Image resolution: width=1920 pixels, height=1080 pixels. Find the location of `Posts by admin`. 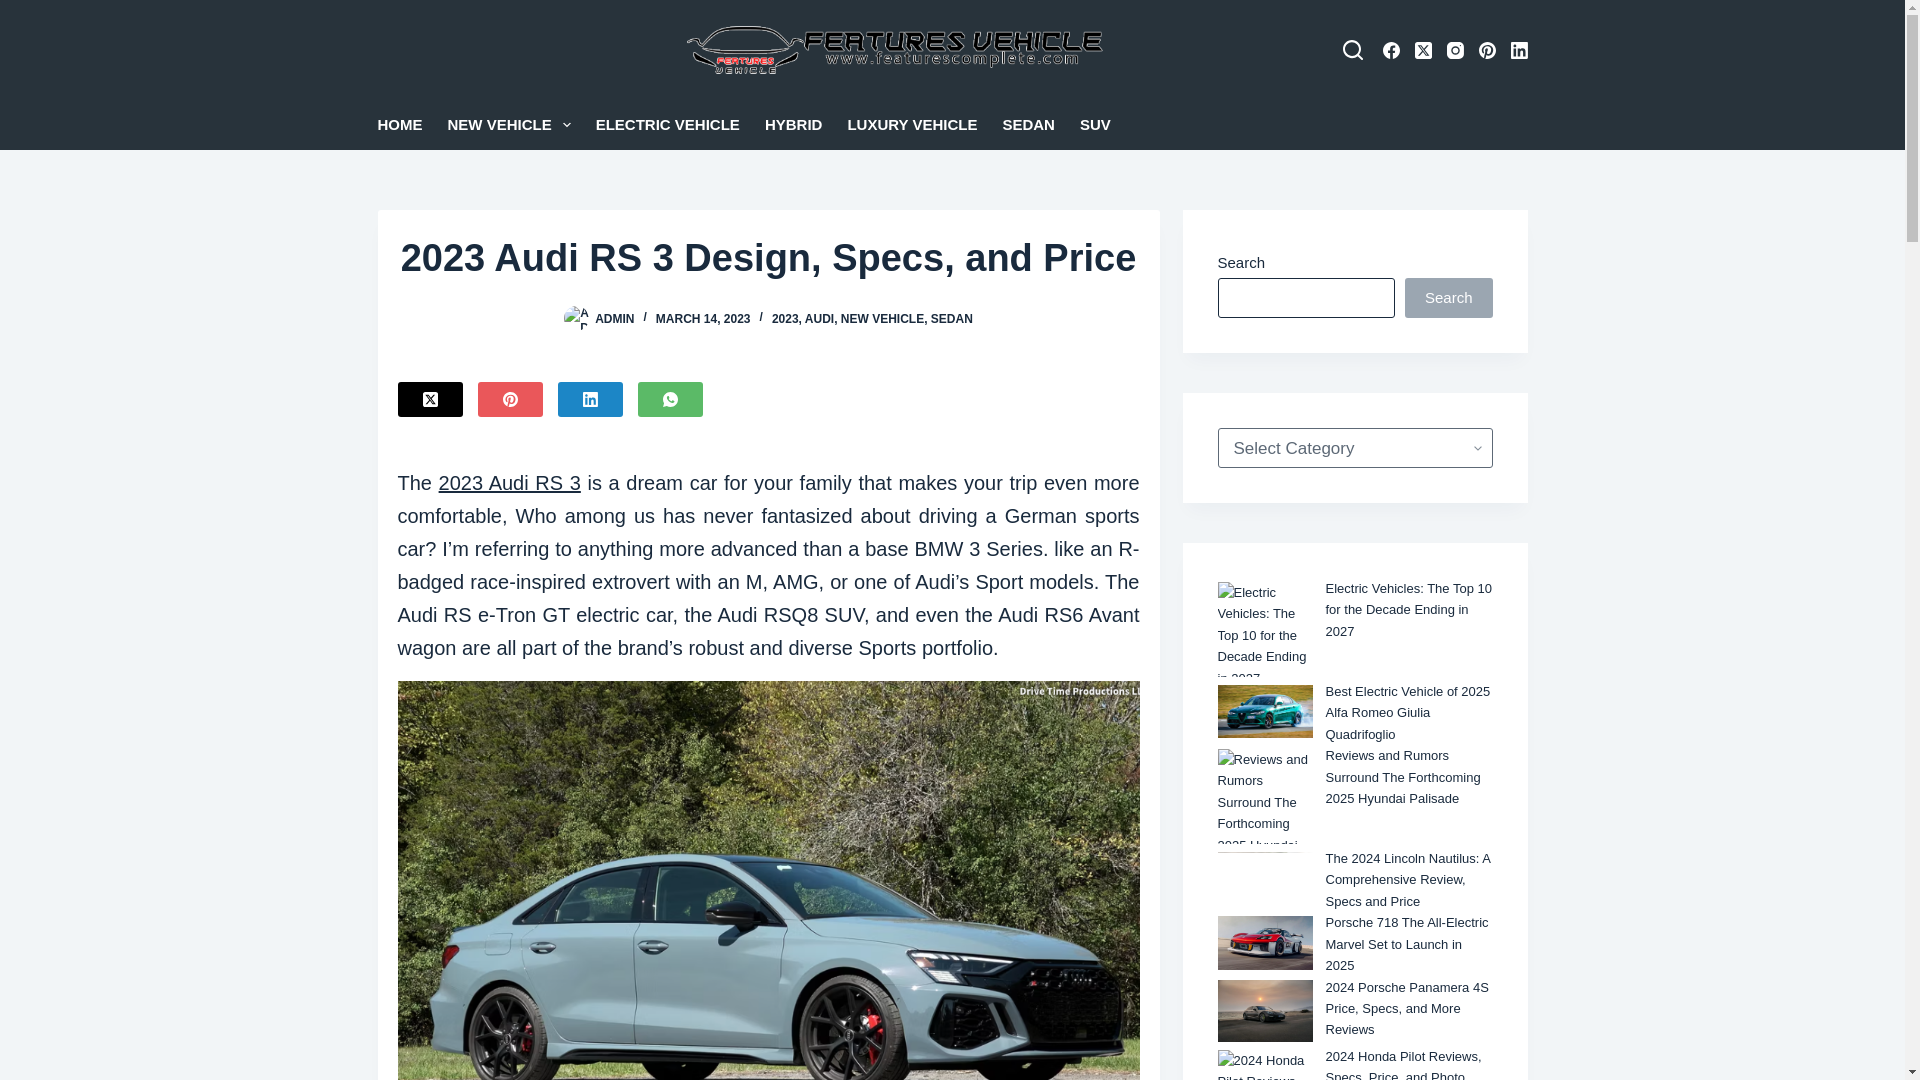

Posts by admin is located at coordinates (614, 319).